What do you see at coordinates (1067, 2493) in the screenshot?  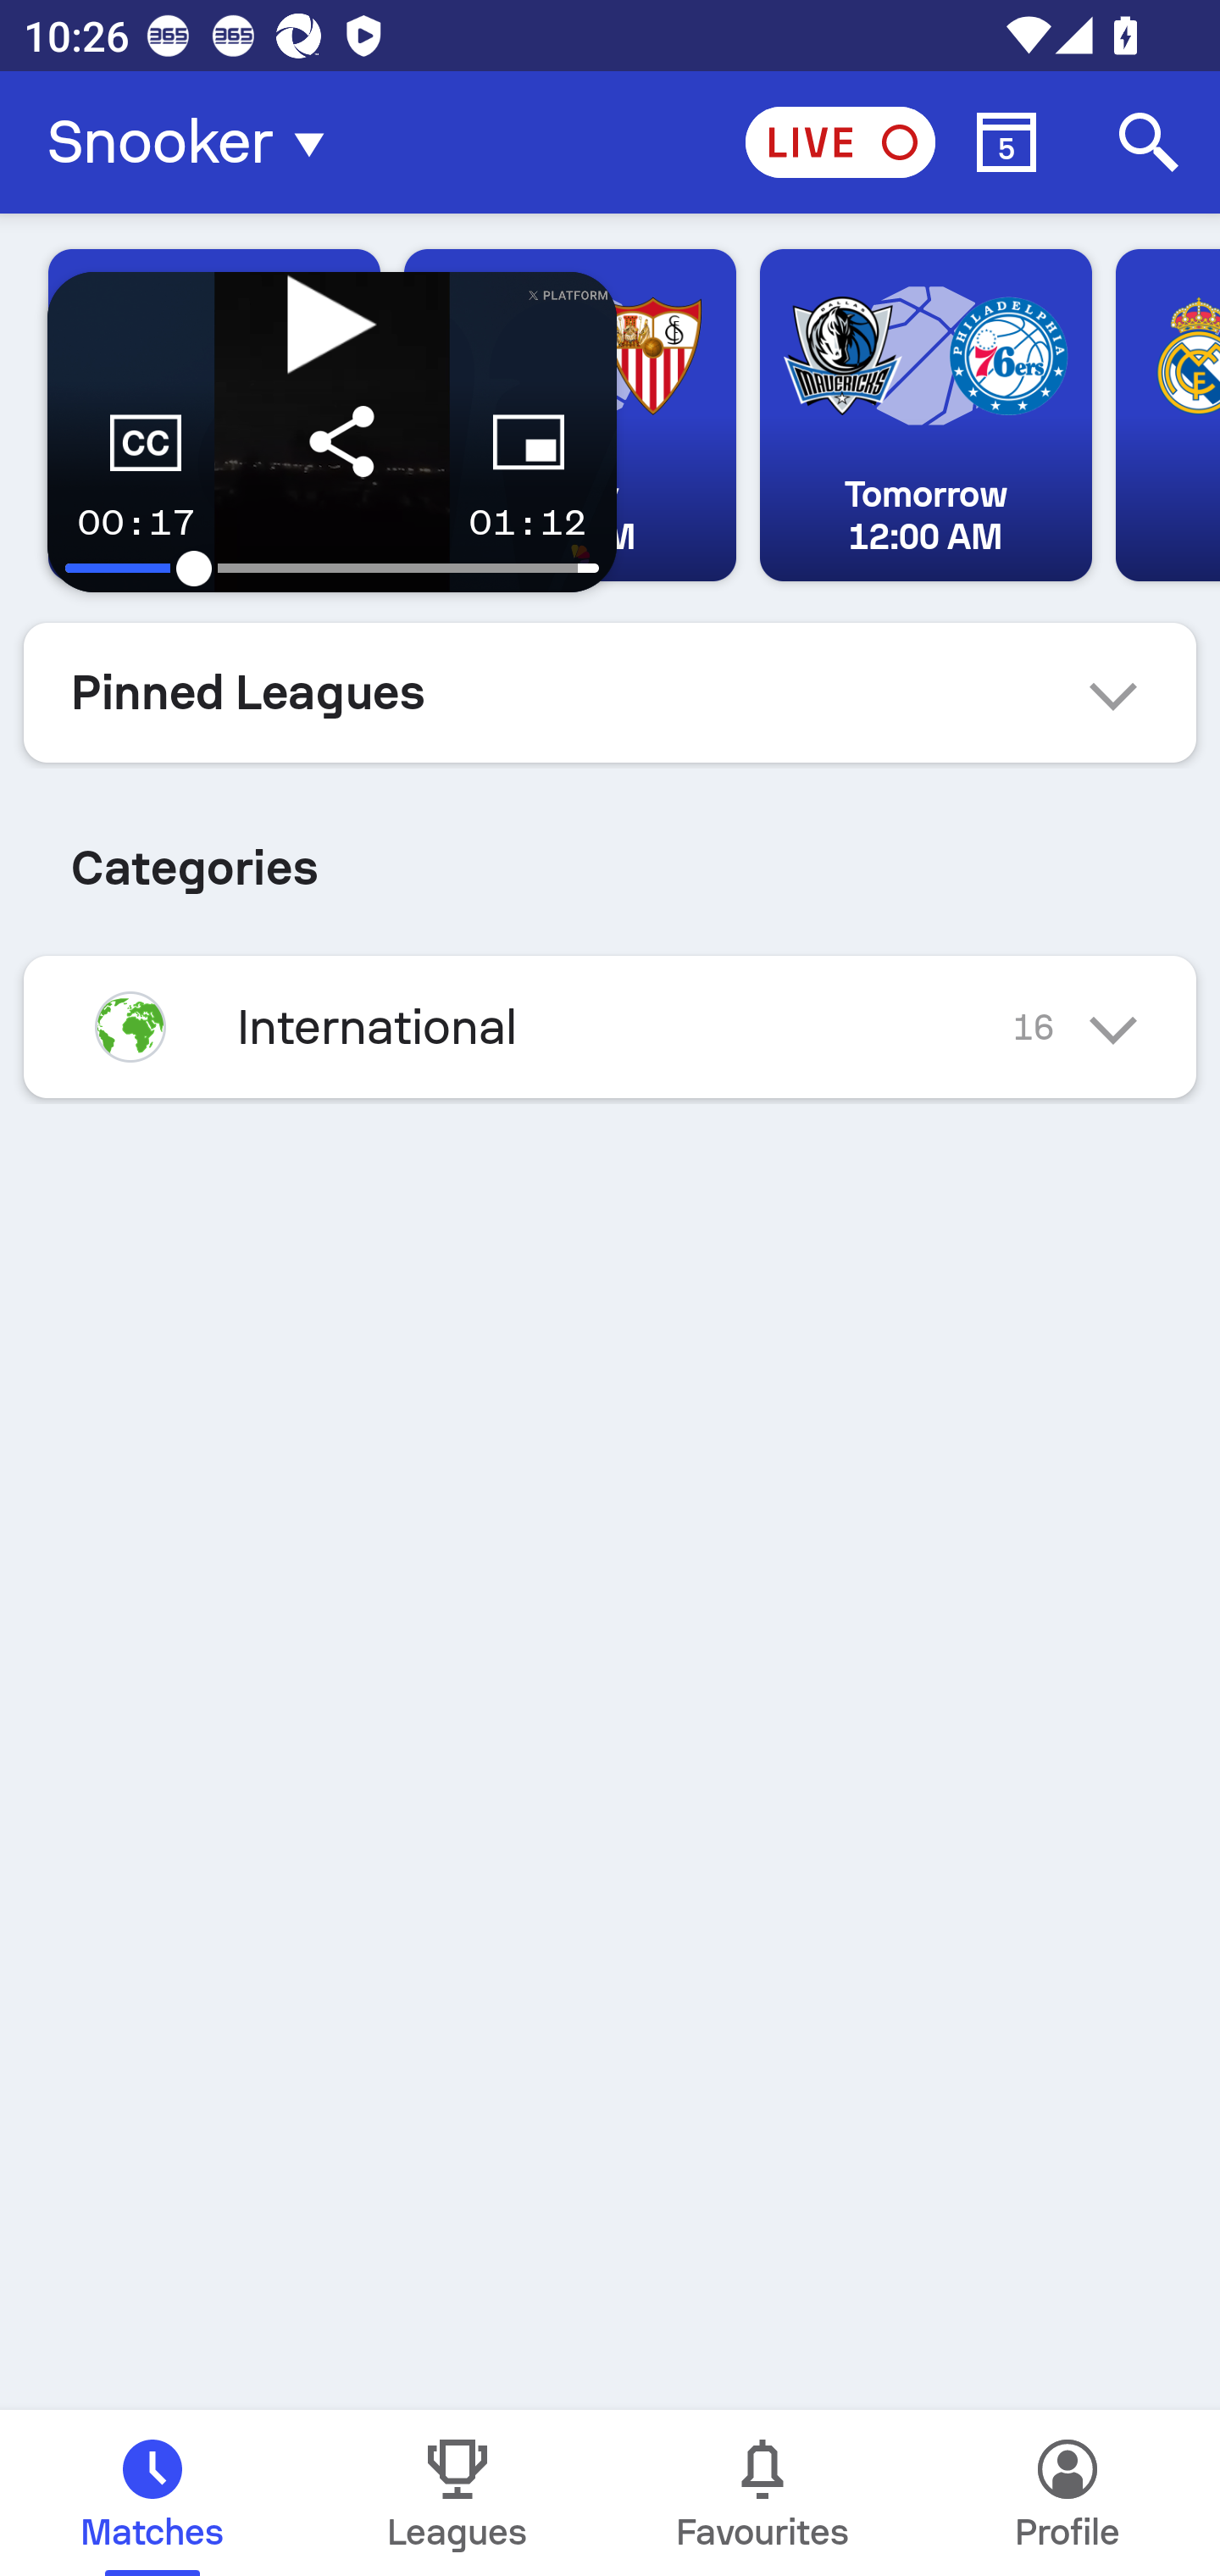 I see `Profile` at bounding box center [1067, 2493].